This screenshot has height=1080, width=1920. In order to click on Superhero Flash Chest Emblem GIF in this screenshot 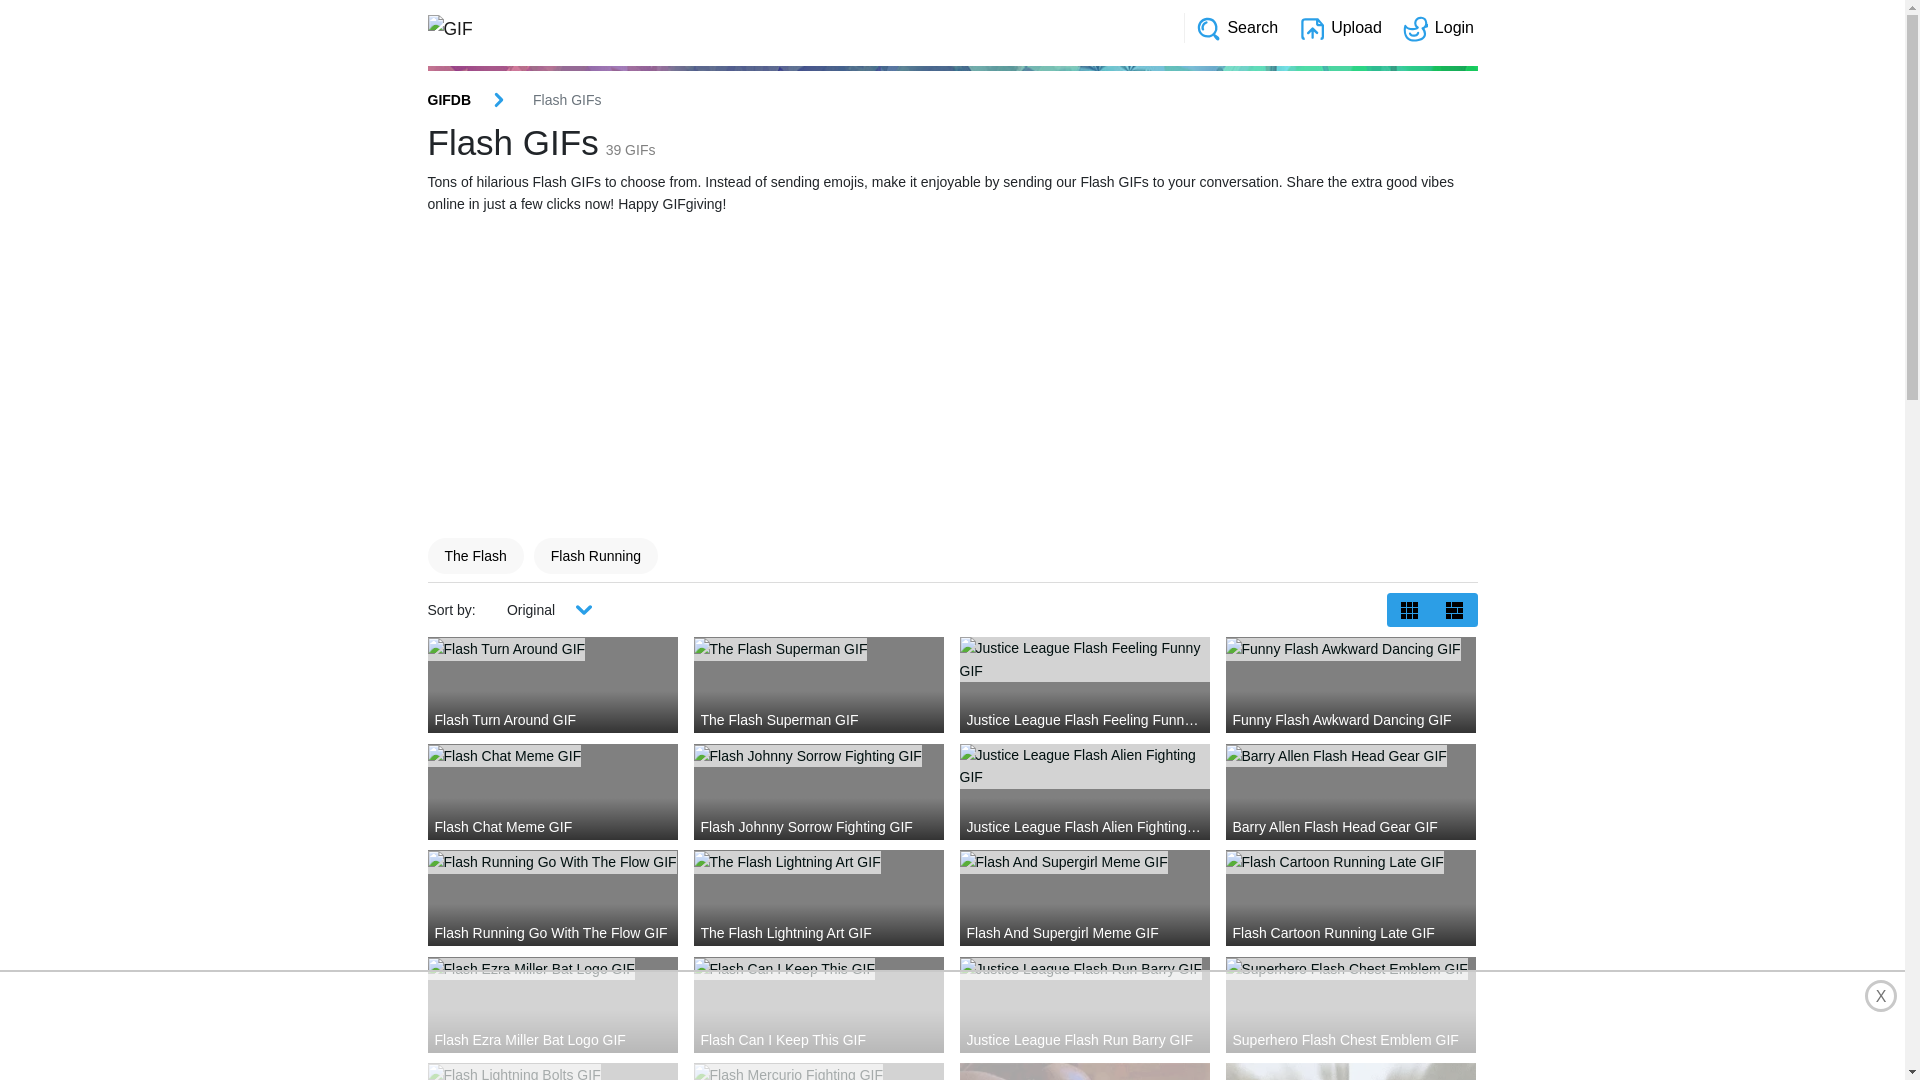, I will do `click(1351, 968)`.